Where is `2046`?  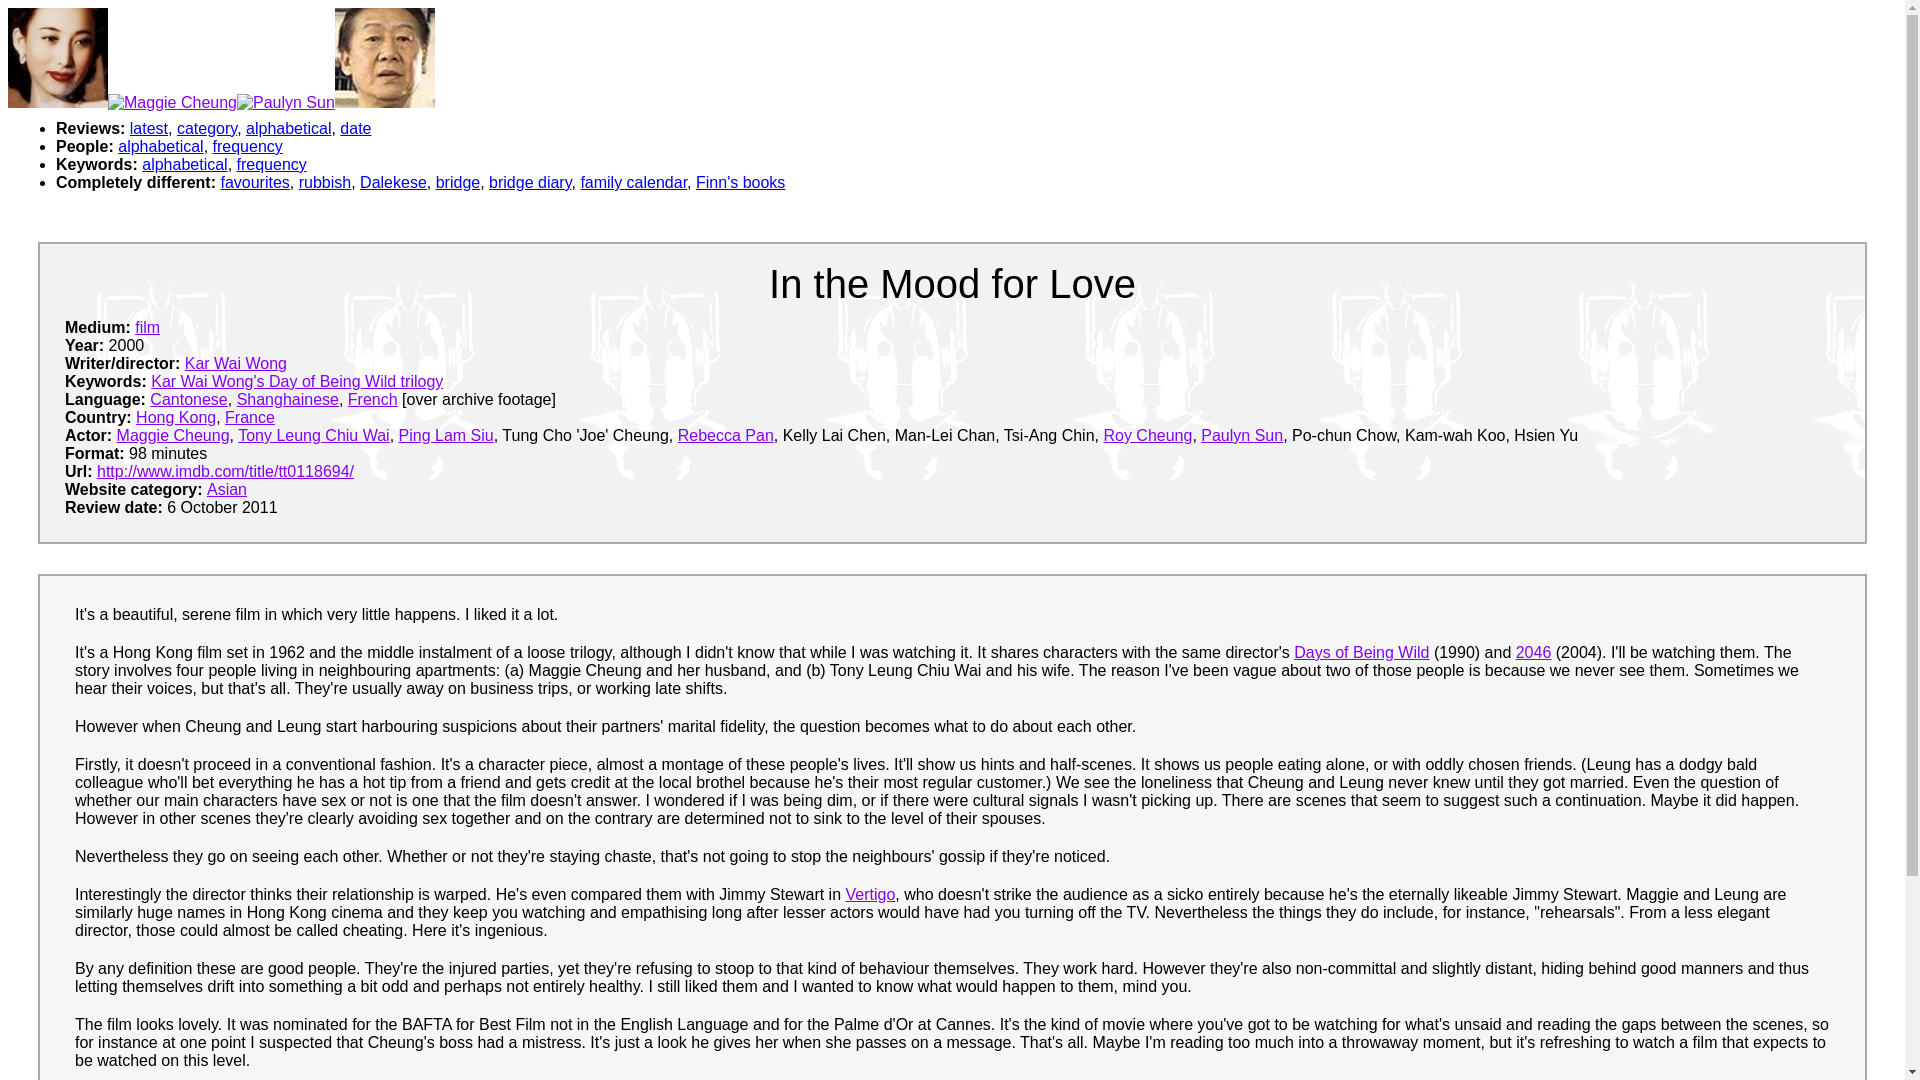
2046 is located at coordinates (1534, 652).